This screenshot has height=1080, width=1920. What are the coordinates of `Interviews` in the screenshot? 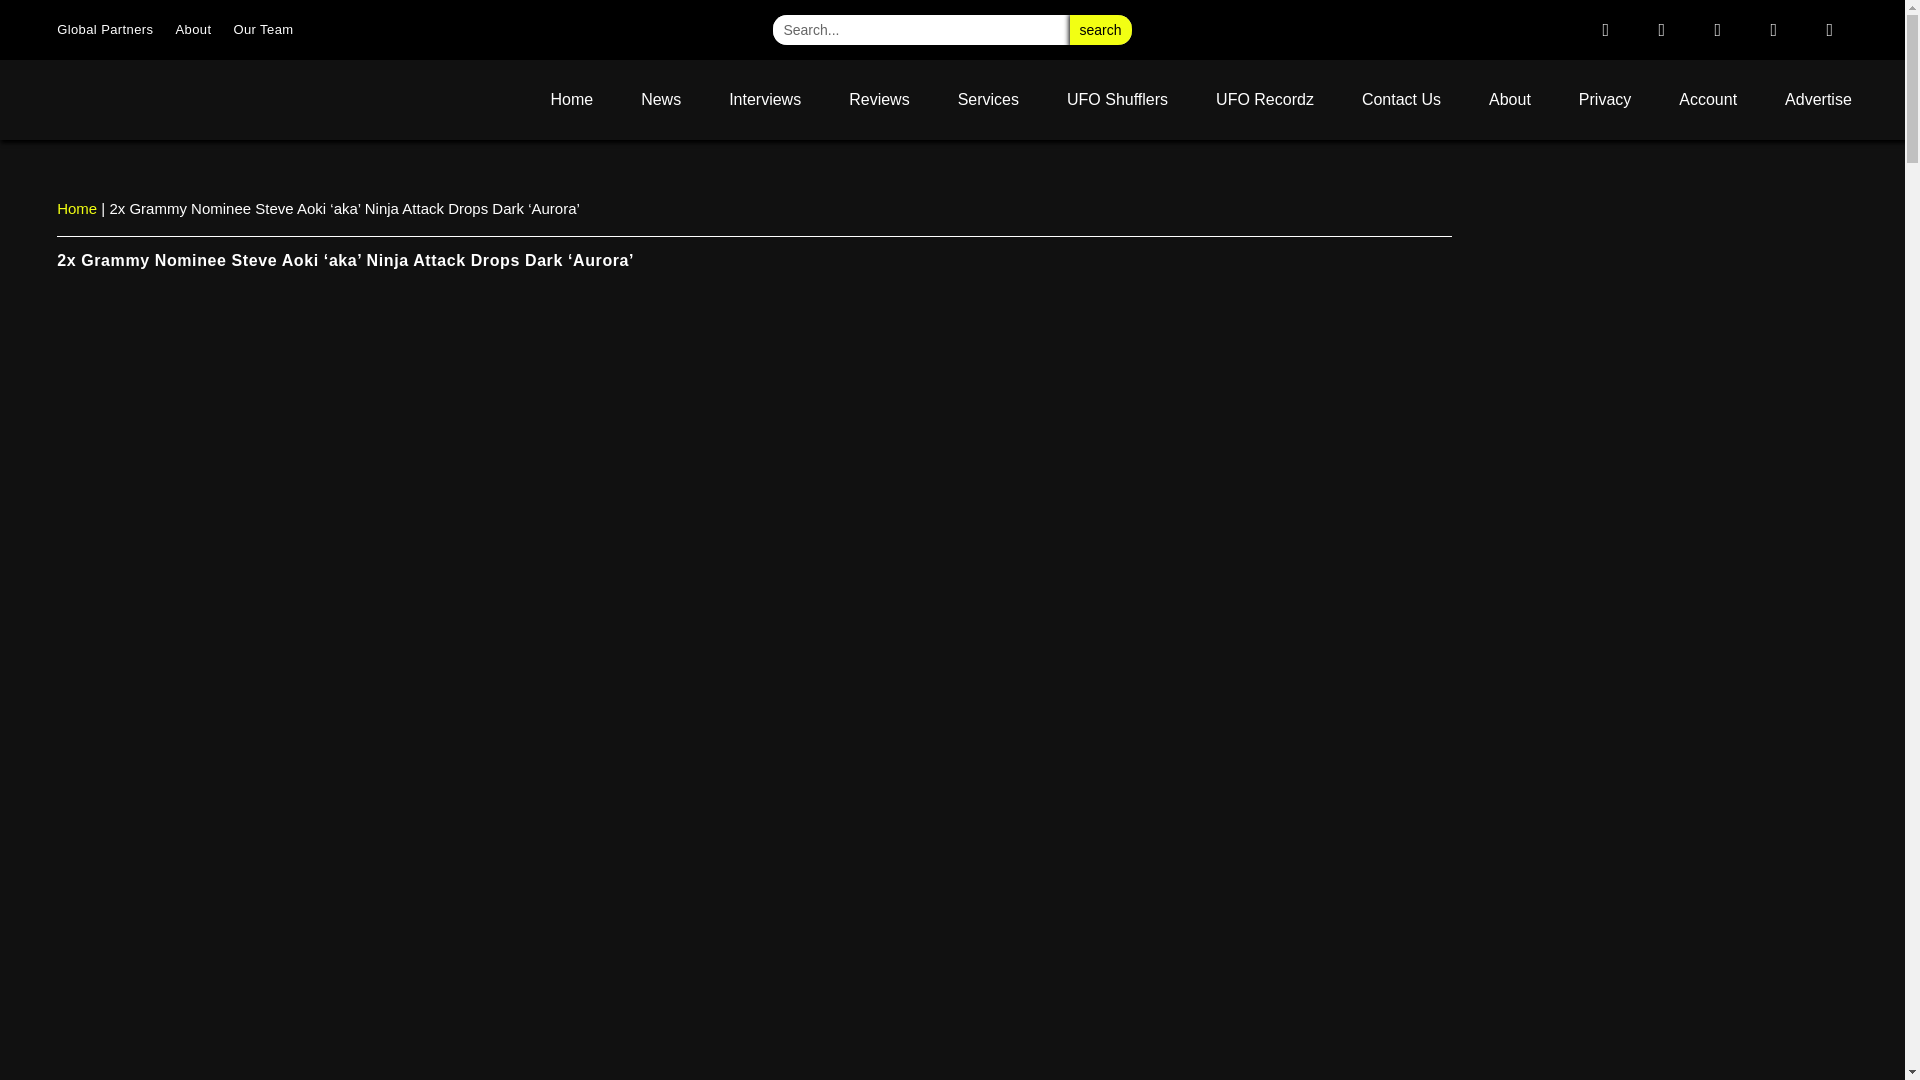 It's located at (764, 100).